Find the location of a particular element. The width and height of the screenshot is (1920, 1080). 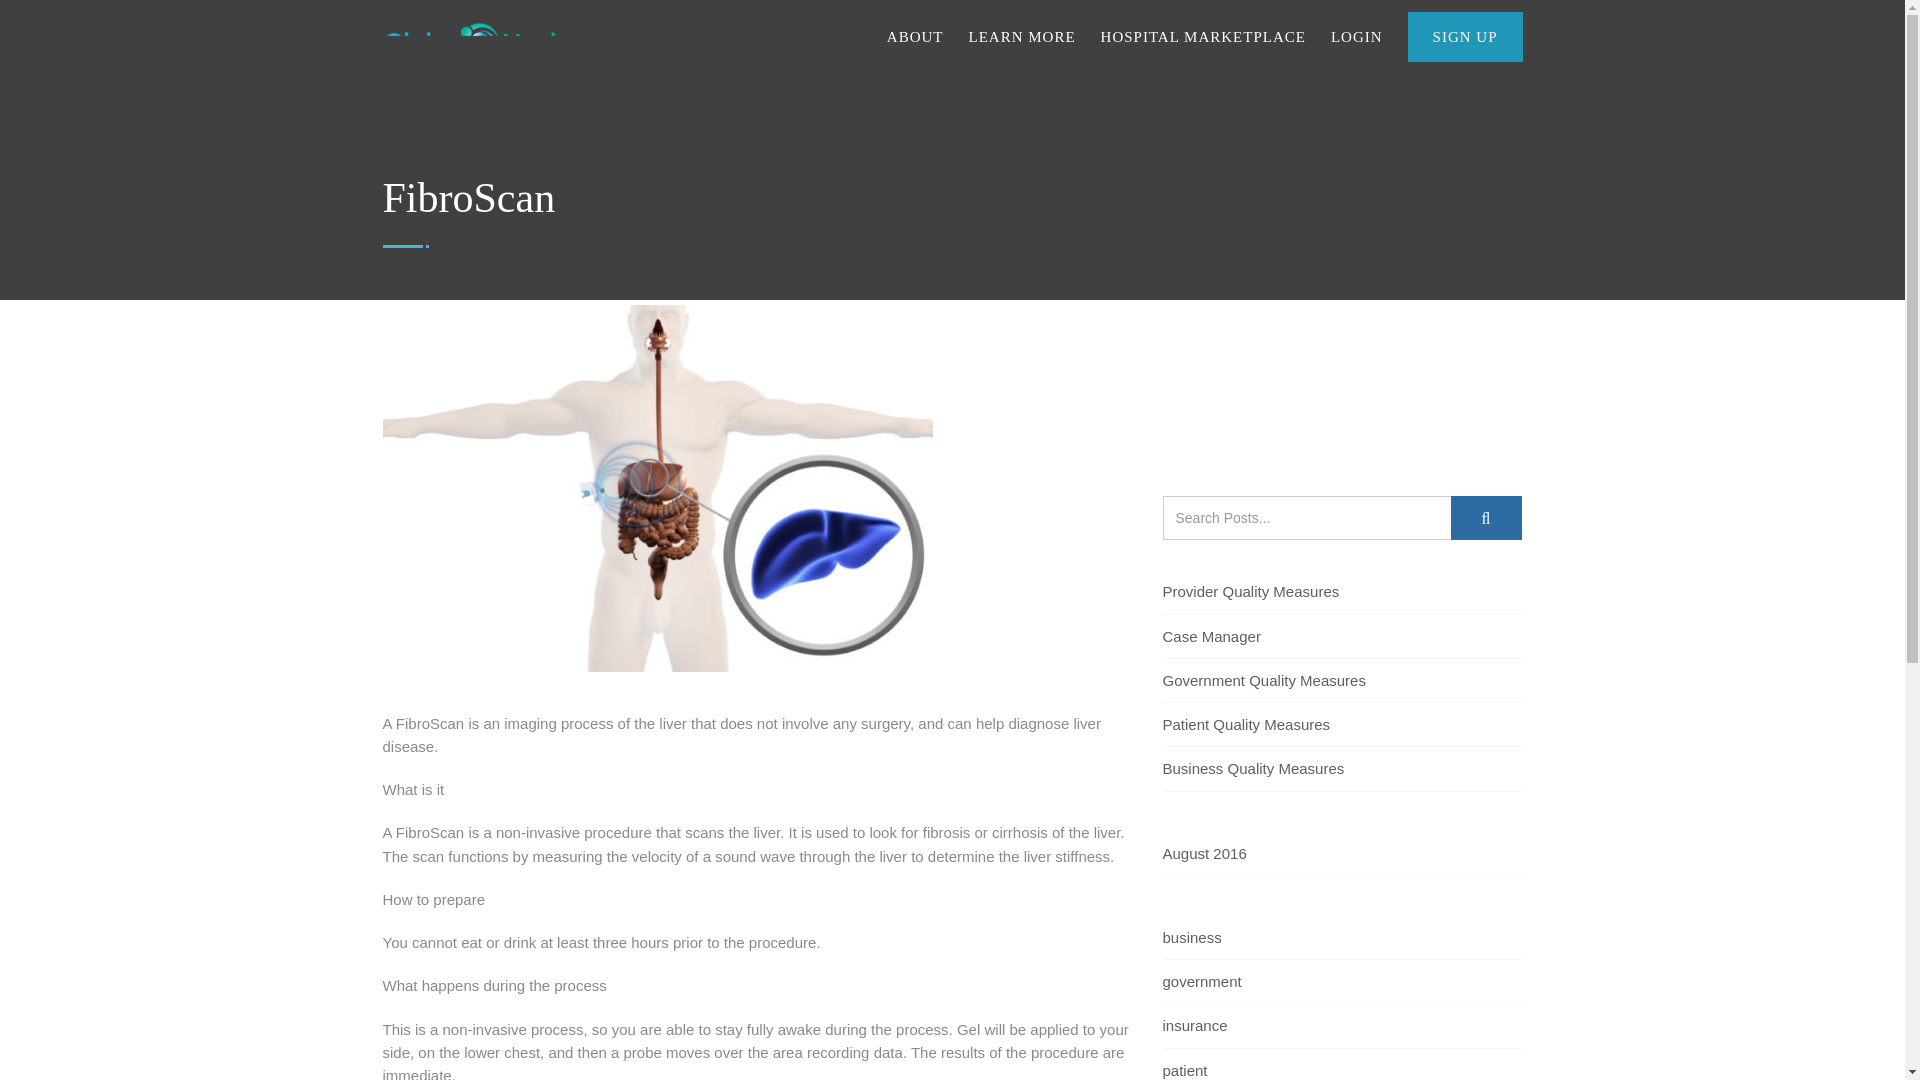

LEARN MORE is located at coordinates (1021, 36).